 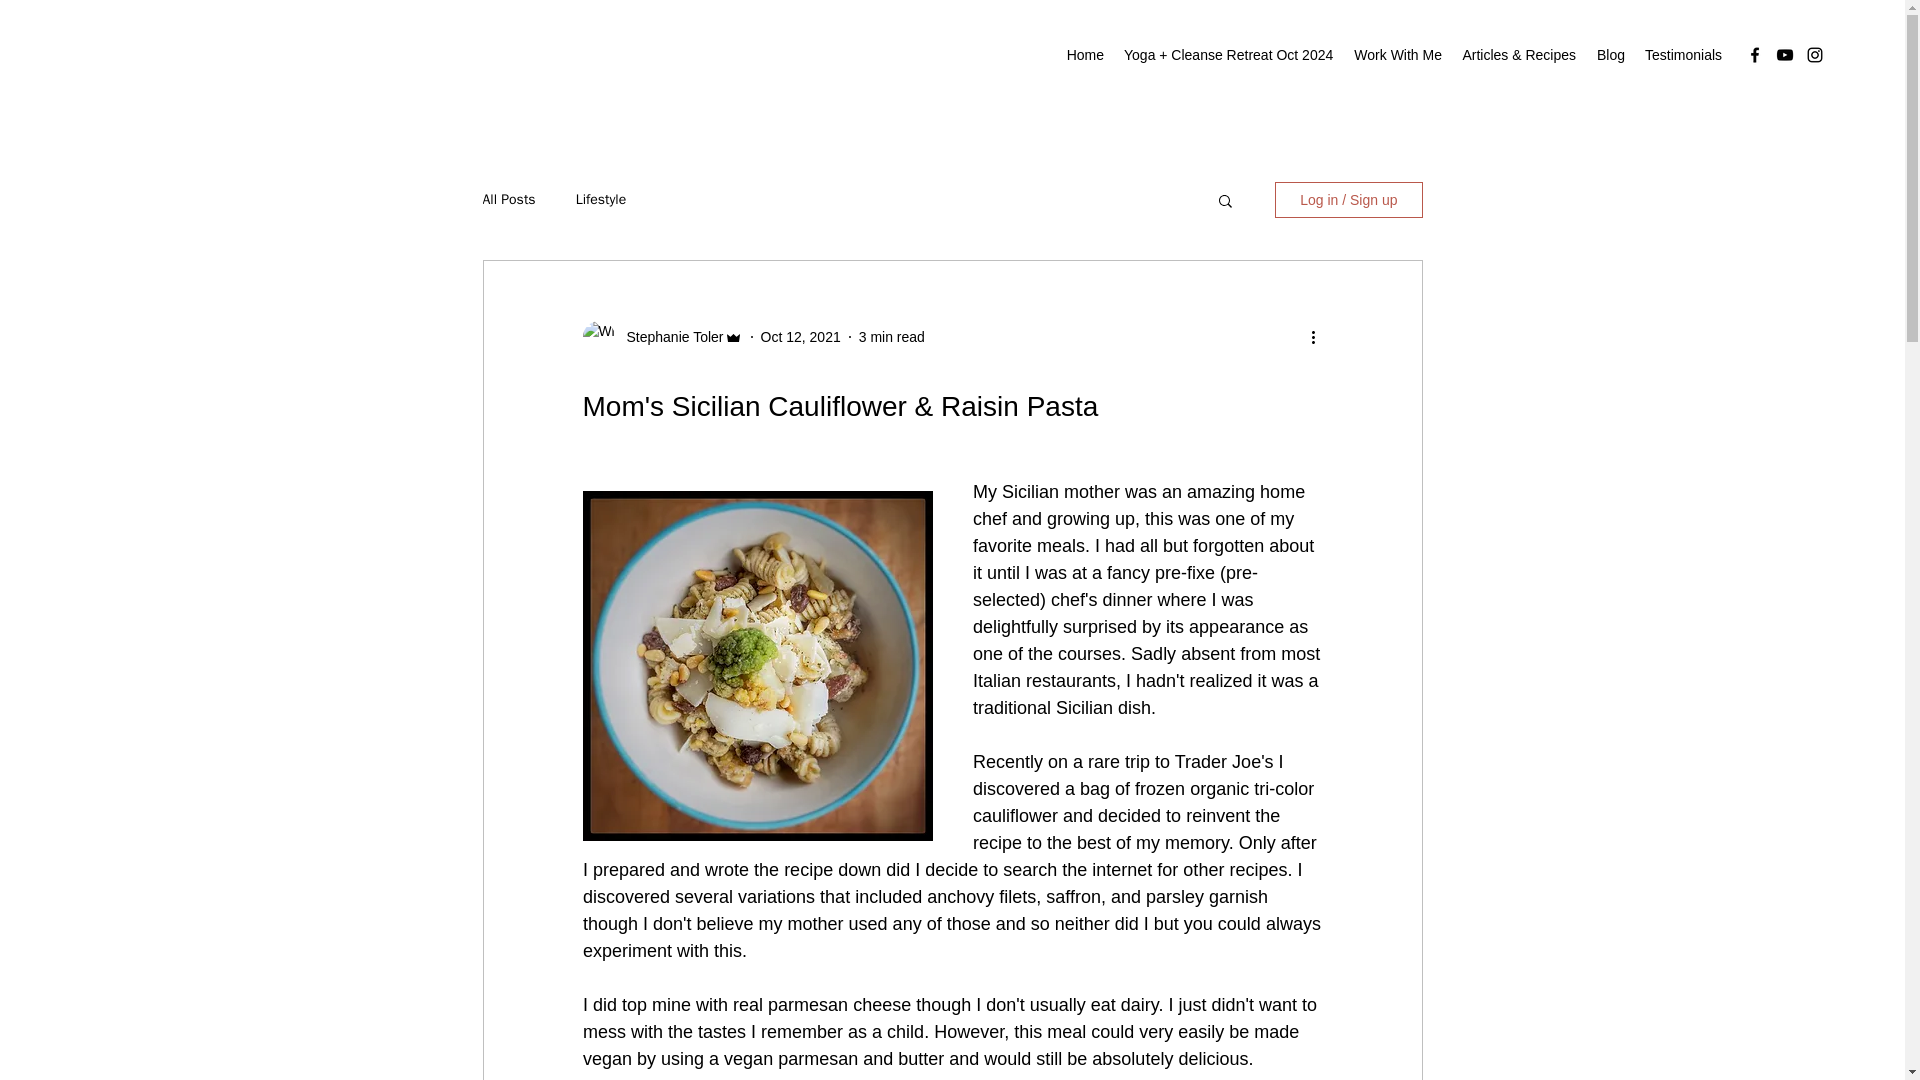 I want to click on Testimonials, so click(x=1682, y=54).